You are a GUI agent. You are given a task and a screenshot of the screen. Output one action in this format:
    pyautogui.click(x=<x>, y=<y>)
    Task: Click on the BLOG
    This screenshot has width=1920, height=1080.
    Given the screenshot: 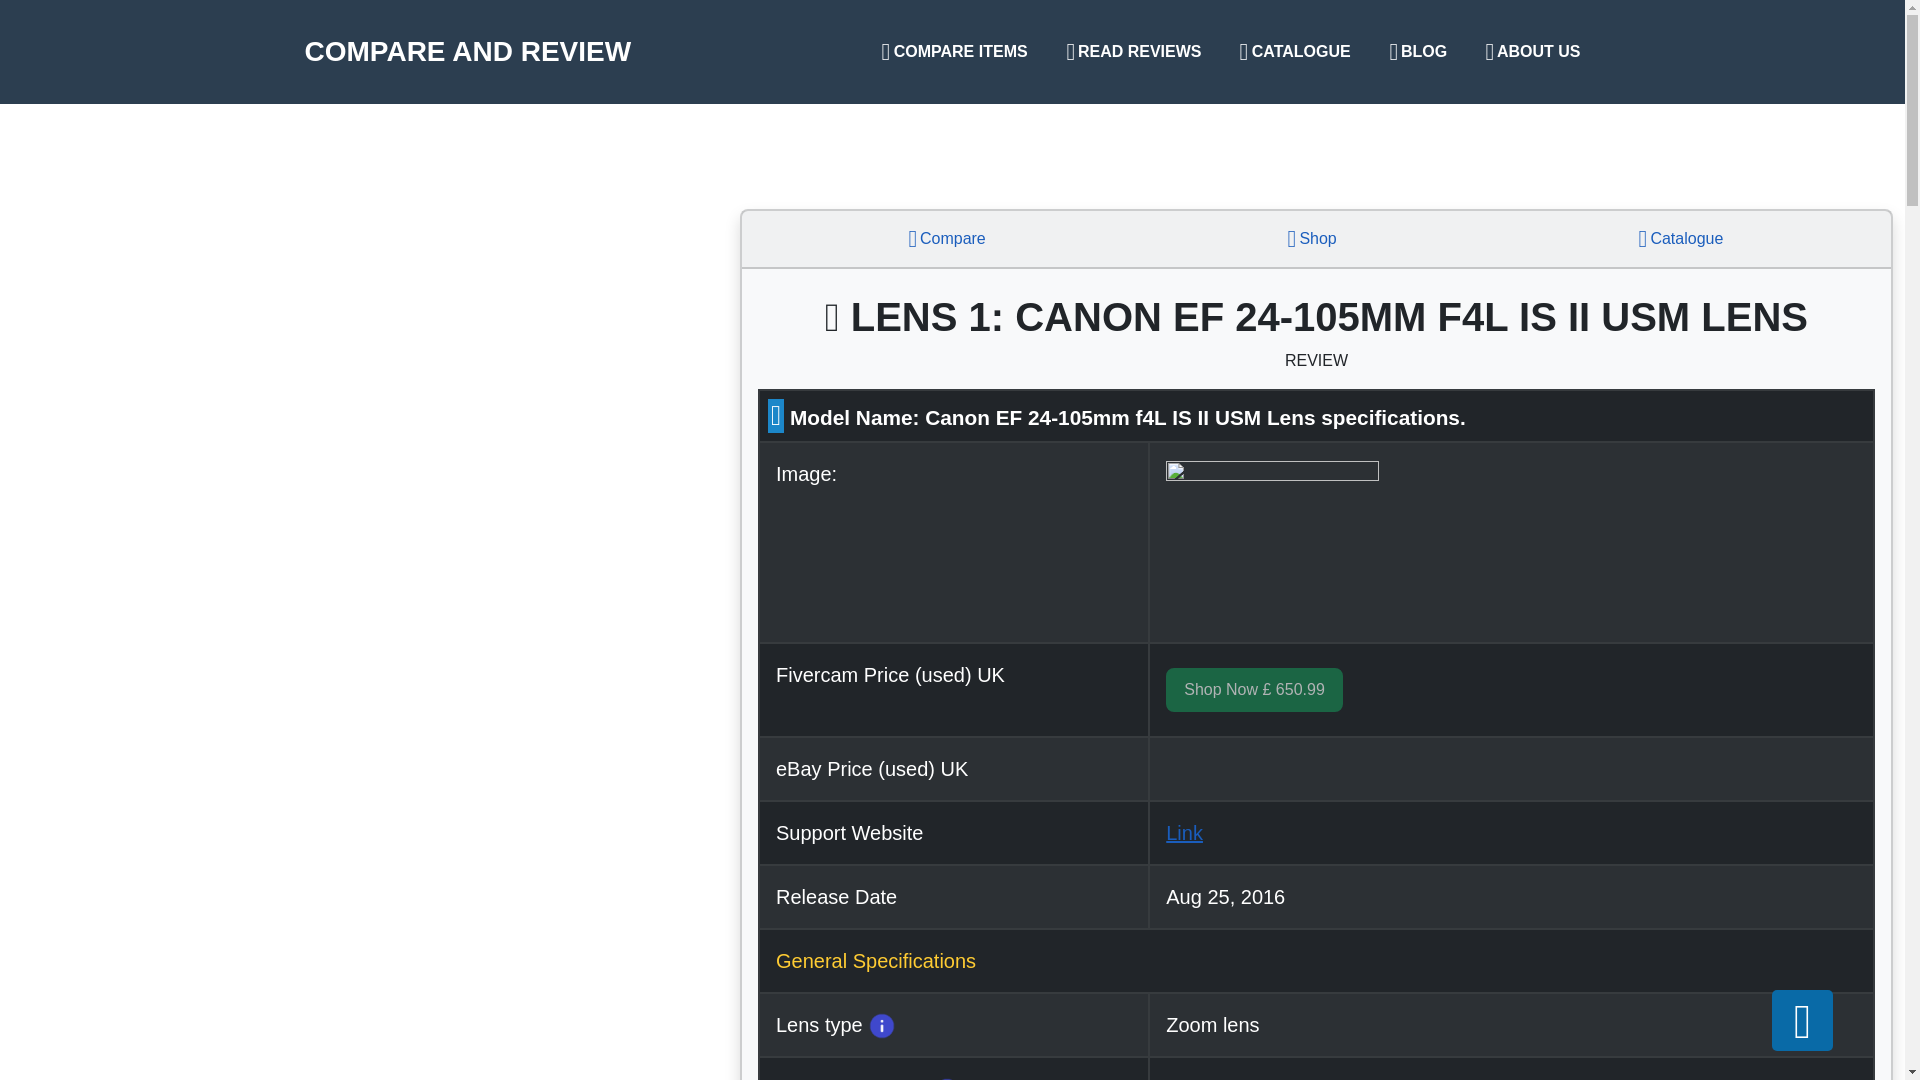 What is the action you would take?
    pyautogui.click(x=1418, y=51)
    